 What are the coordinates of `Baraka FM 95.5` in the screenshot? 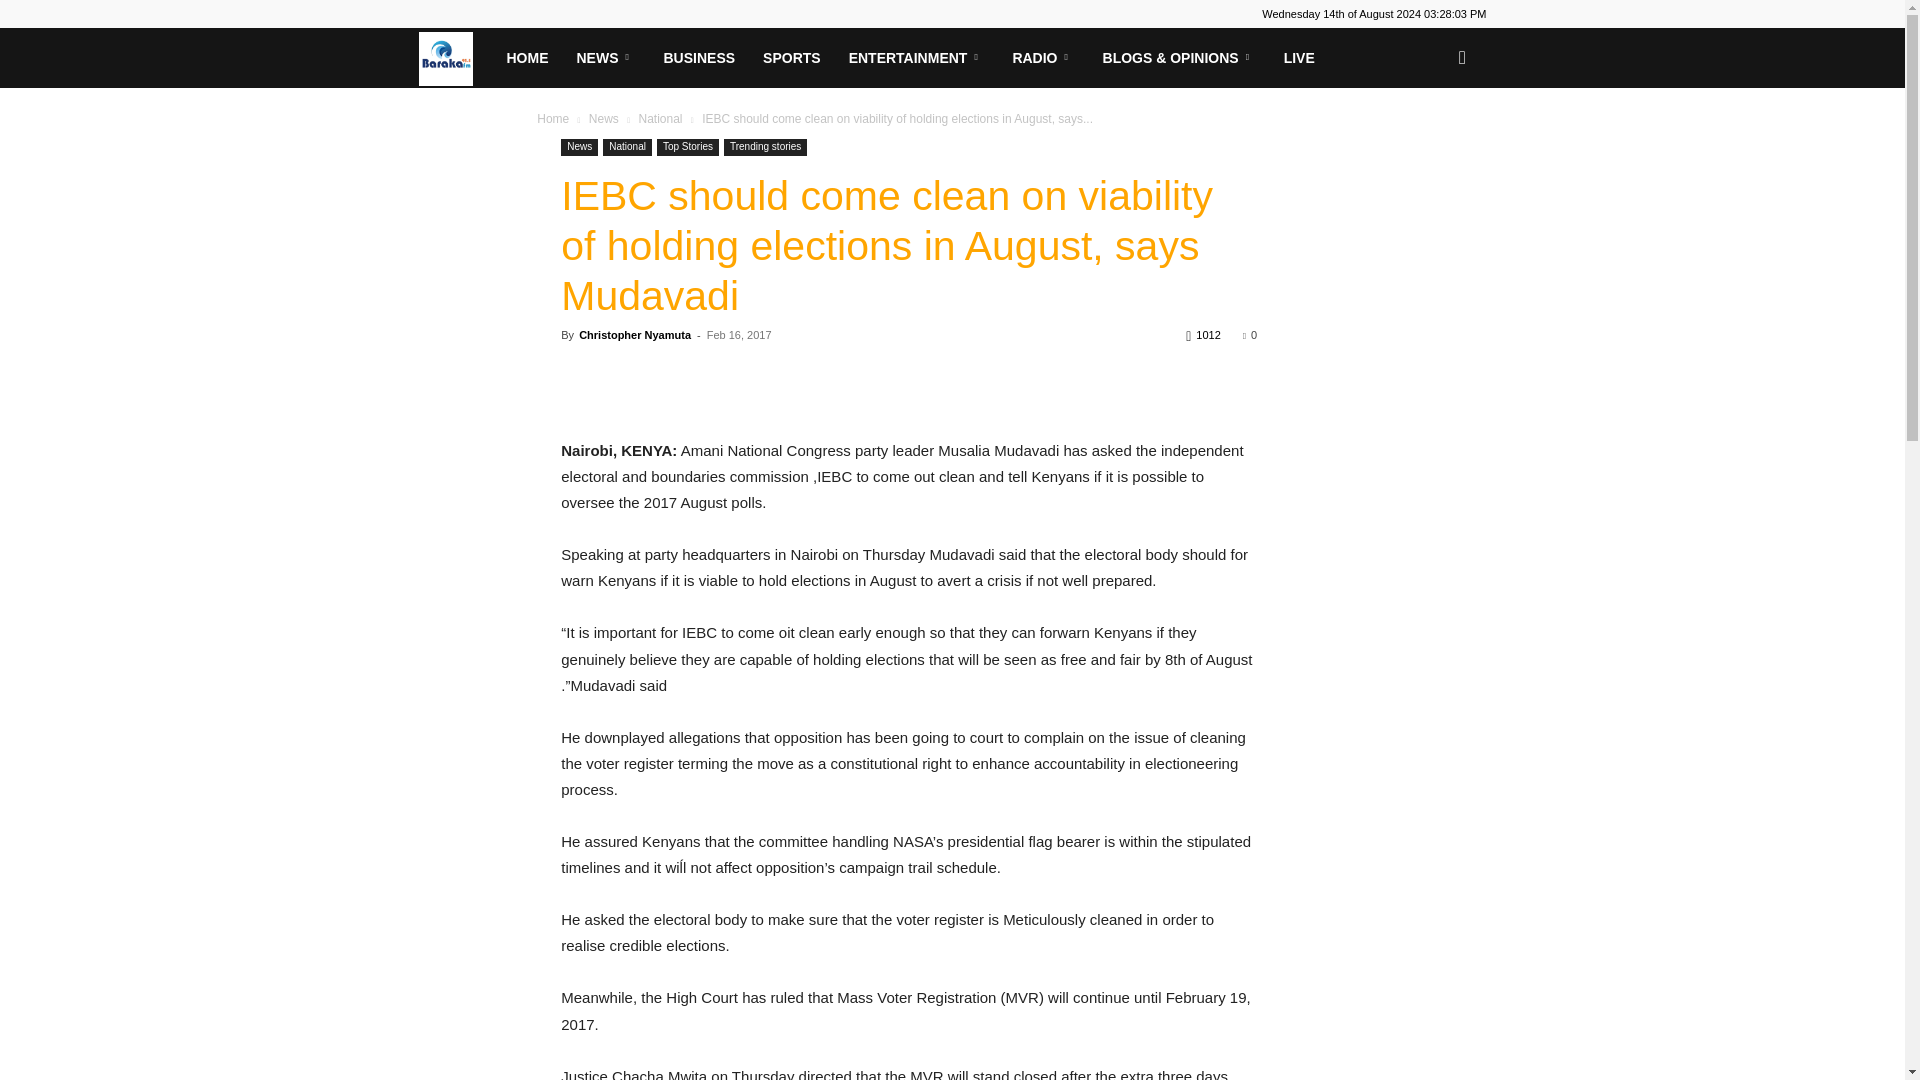 It's located at (454, 57).